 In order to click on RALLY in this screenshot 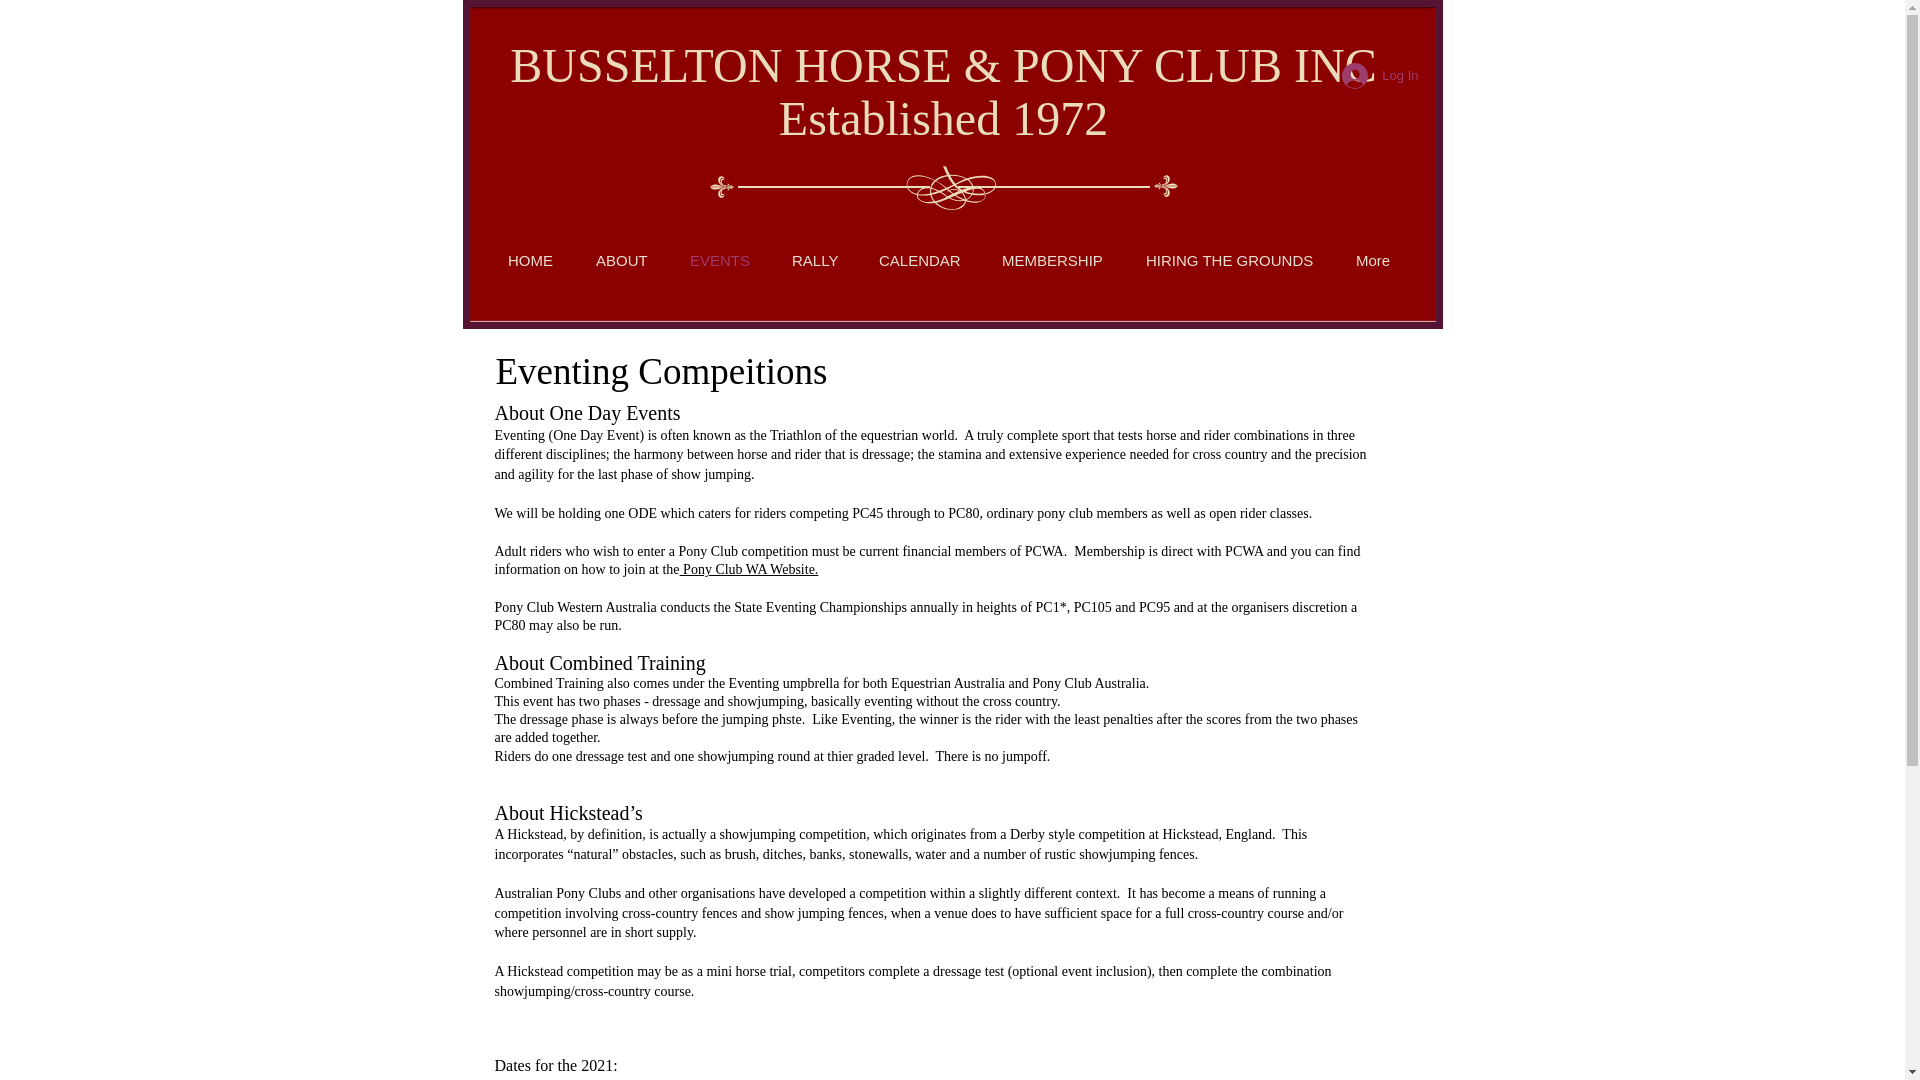, I will do `click(814, 260)`.